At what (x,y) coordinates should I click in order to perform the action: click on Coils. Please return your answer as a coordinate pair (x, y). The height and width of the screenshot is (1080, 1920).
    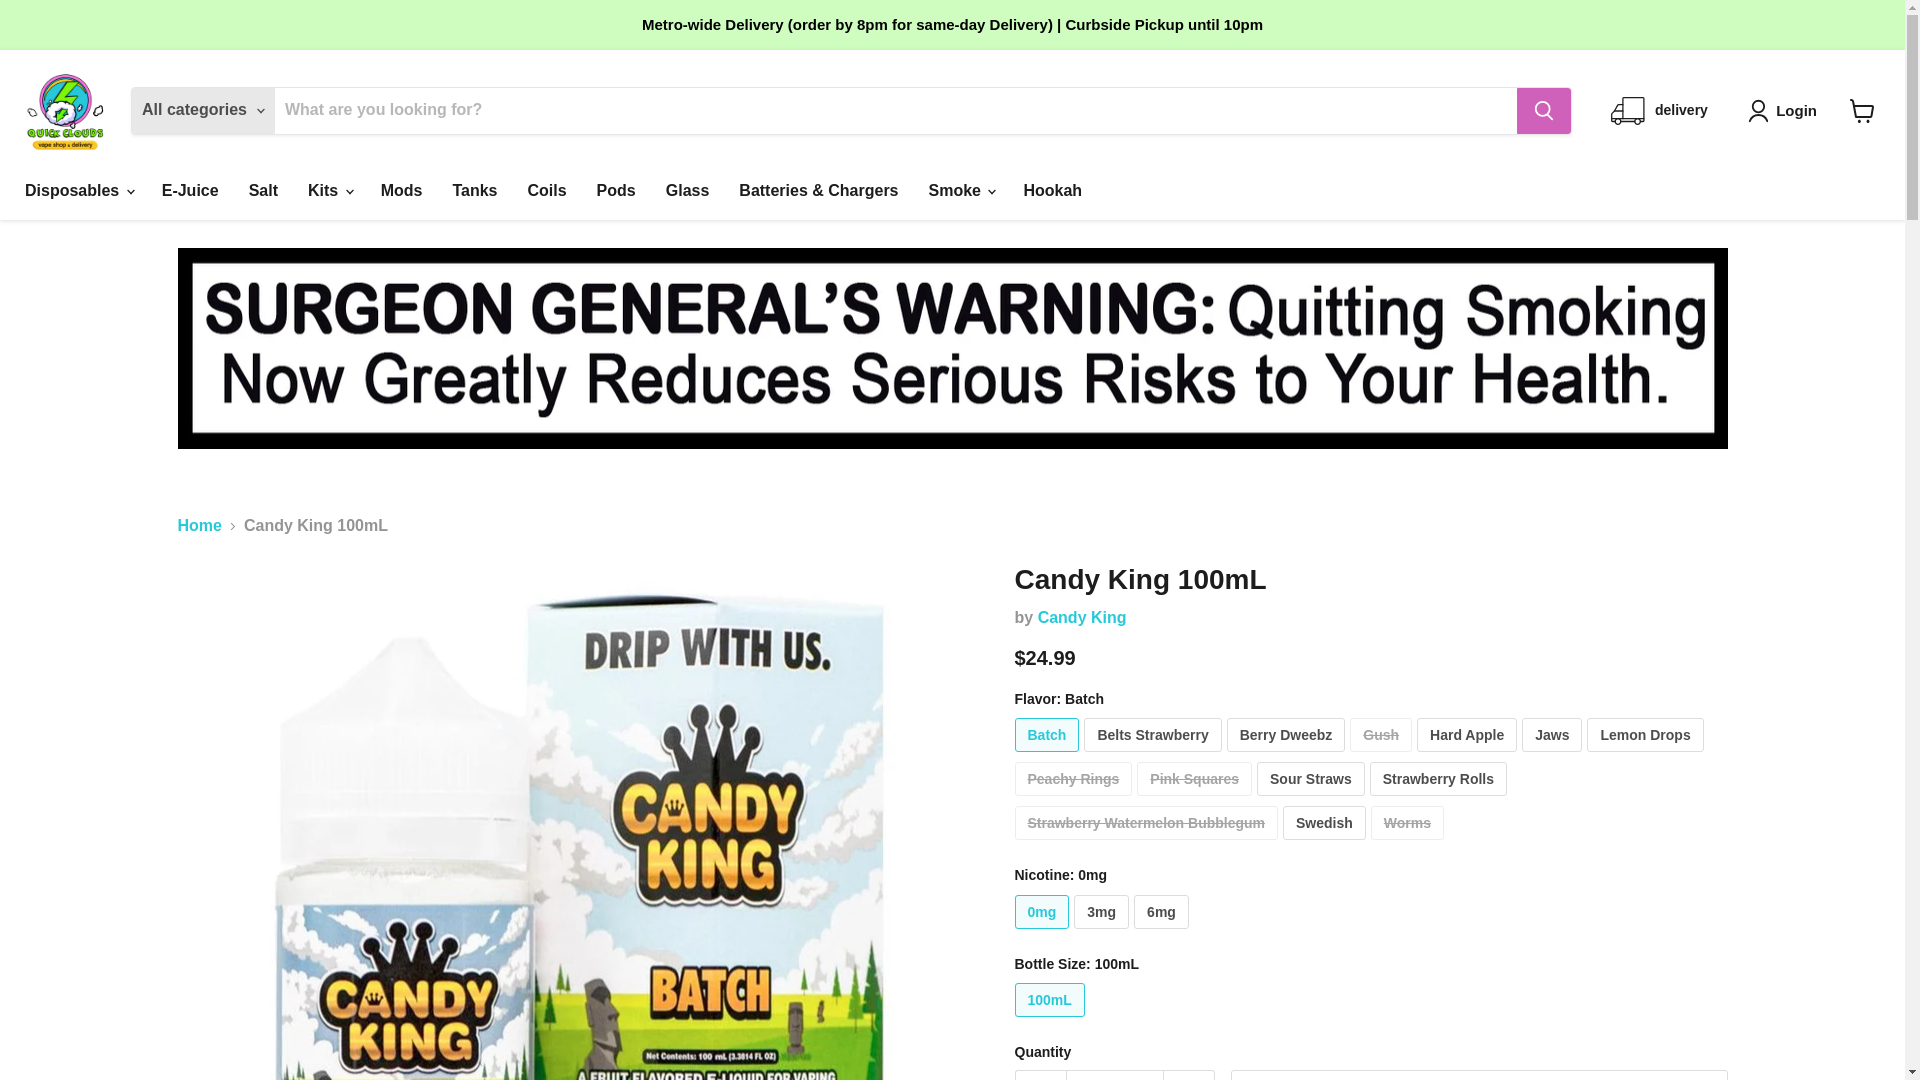
    Looking at the image, I should click on (546, 190).